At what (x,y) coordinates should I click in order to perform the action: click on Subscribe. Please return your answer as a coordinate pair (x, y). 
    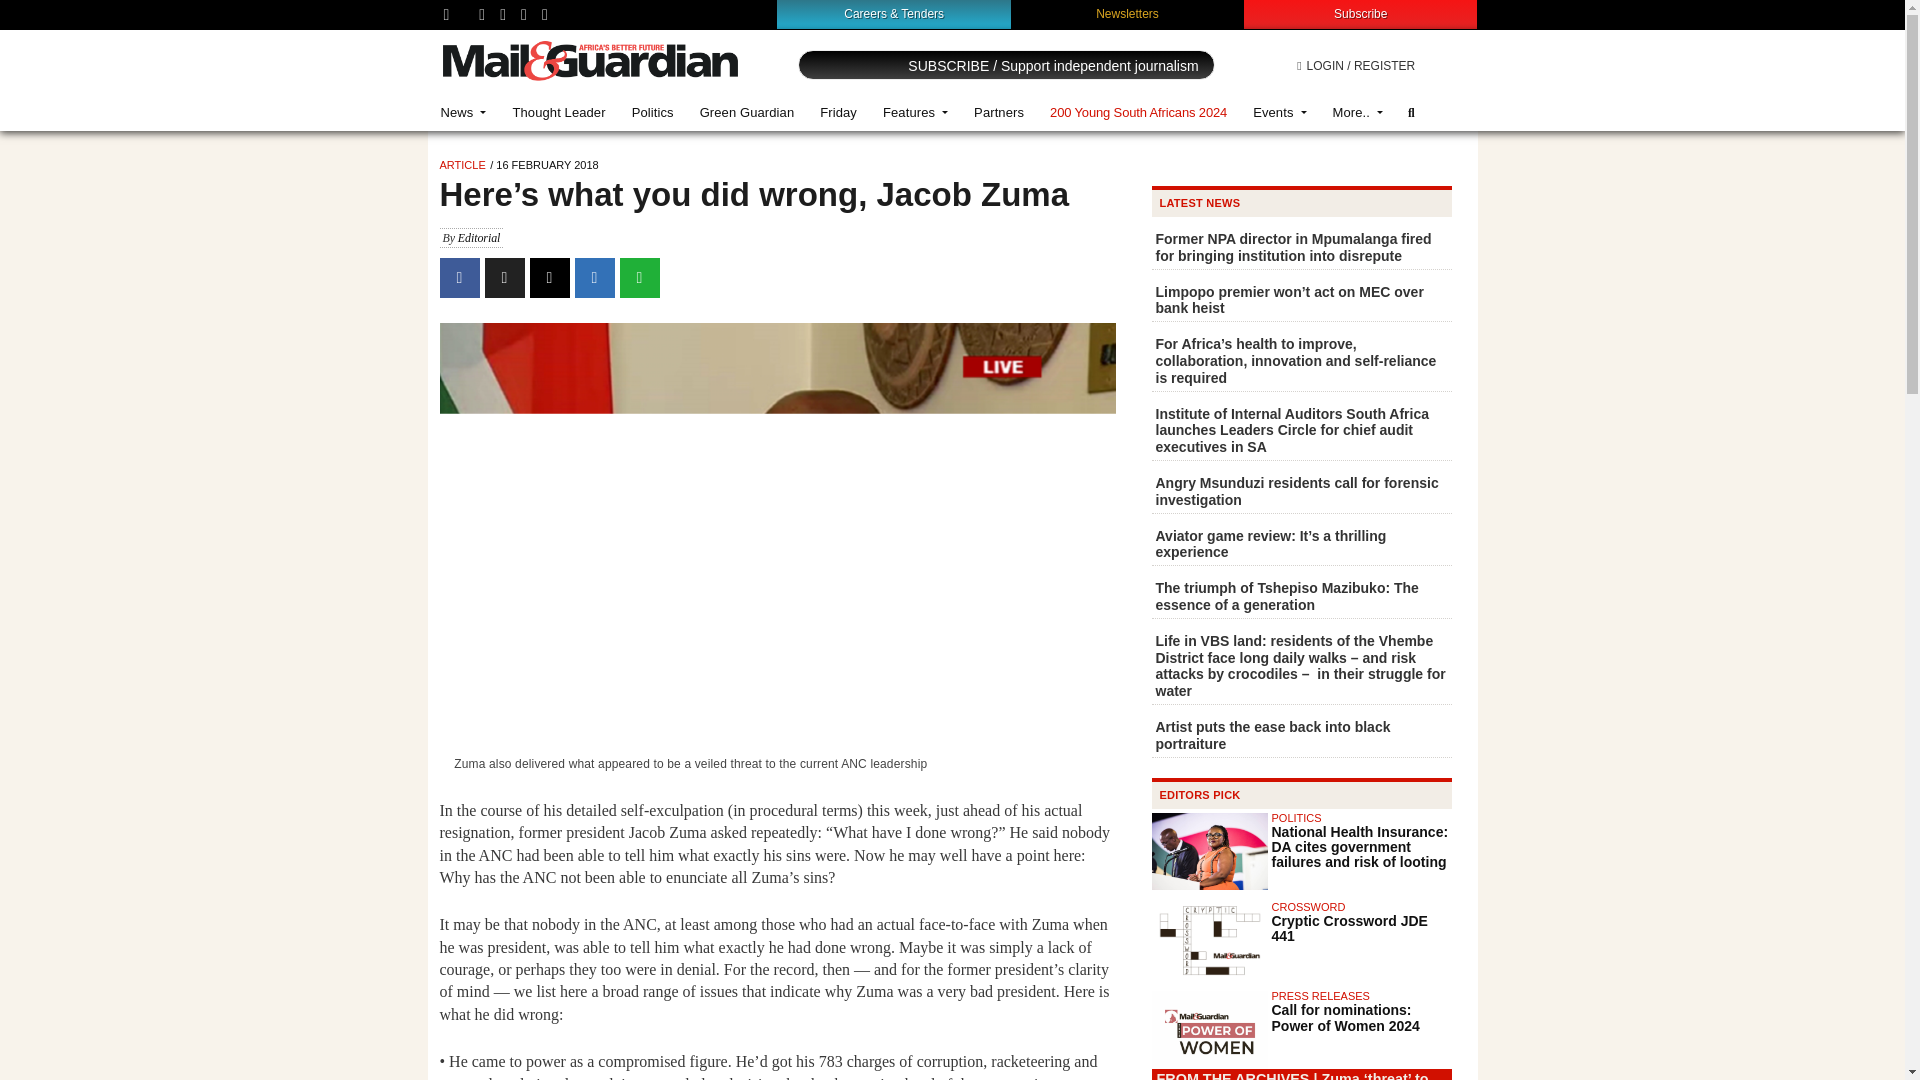
    Looking at the image, I should click on (1360, 13).